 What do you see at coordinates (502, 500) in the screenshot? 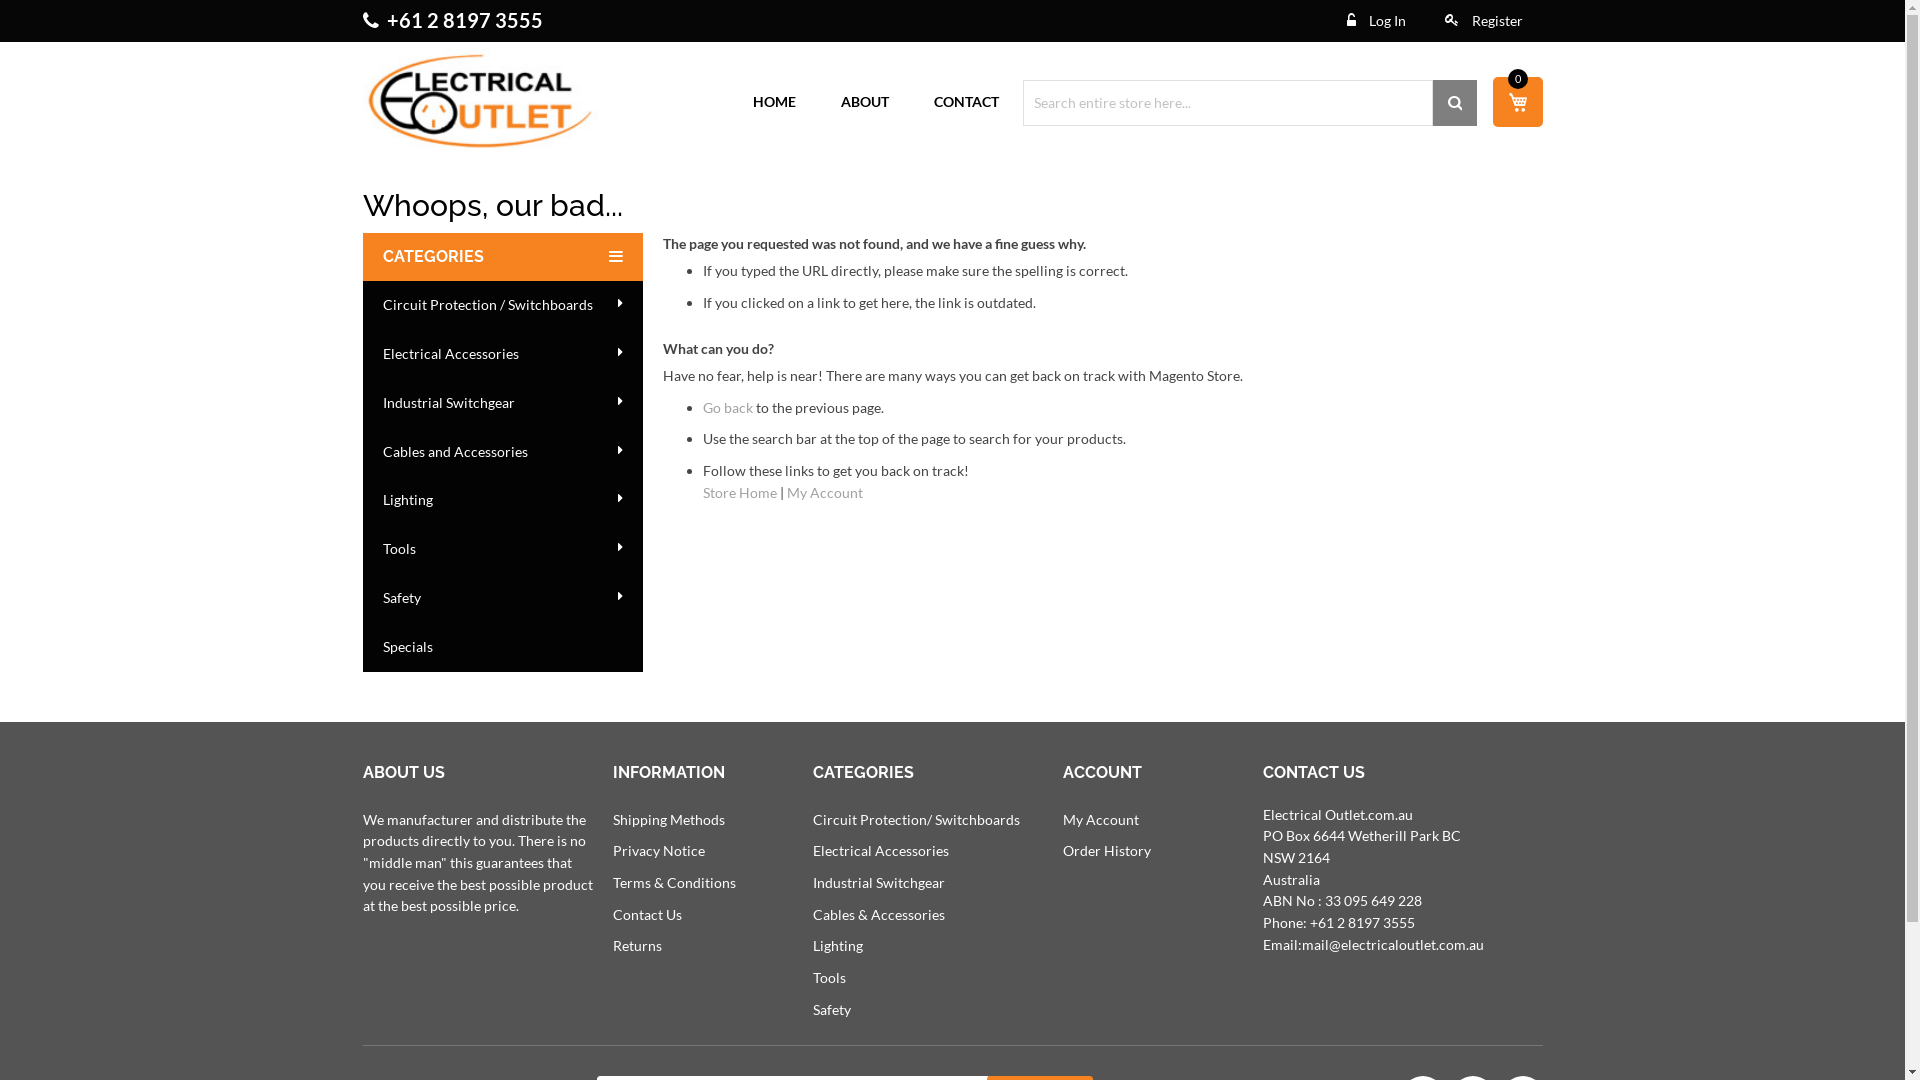
I see `Lighting` at bounding box center [502, 500].